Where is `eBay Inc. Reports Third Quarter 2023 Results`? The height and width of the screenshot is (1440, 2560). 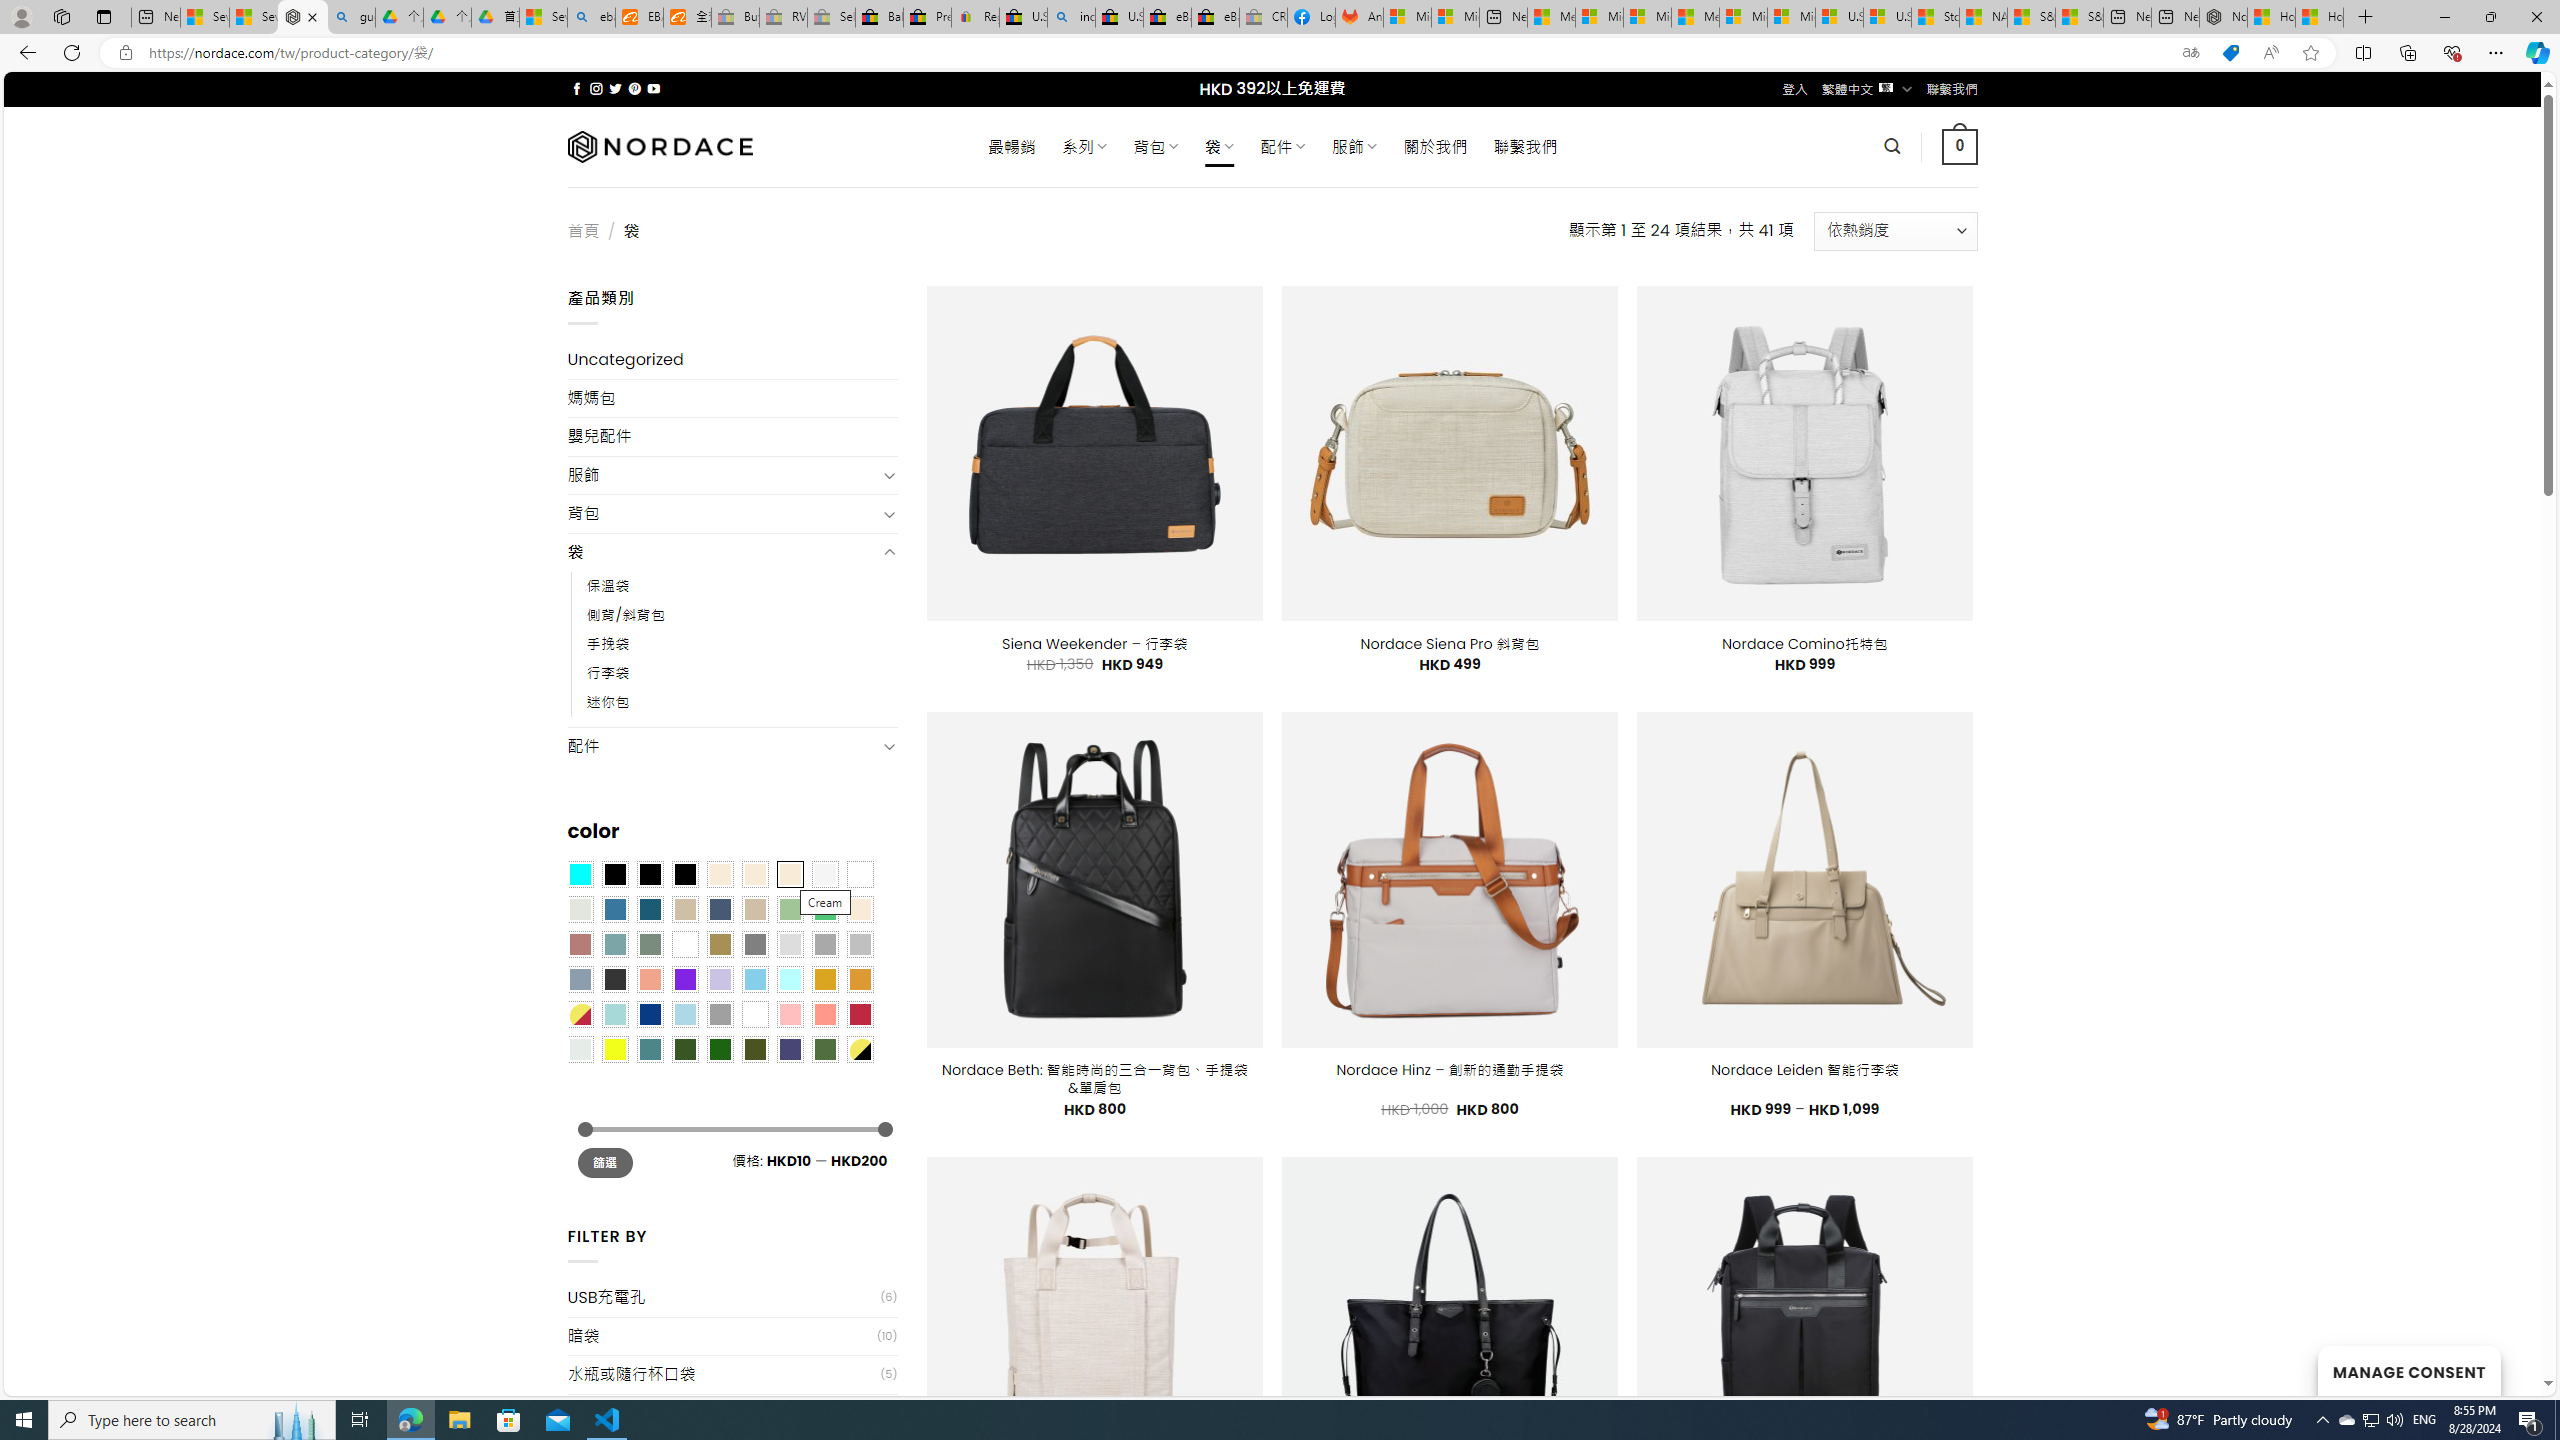 eBay Inc. Reports Third Quarter 2023 Results is located at coordinates (1216, 17).